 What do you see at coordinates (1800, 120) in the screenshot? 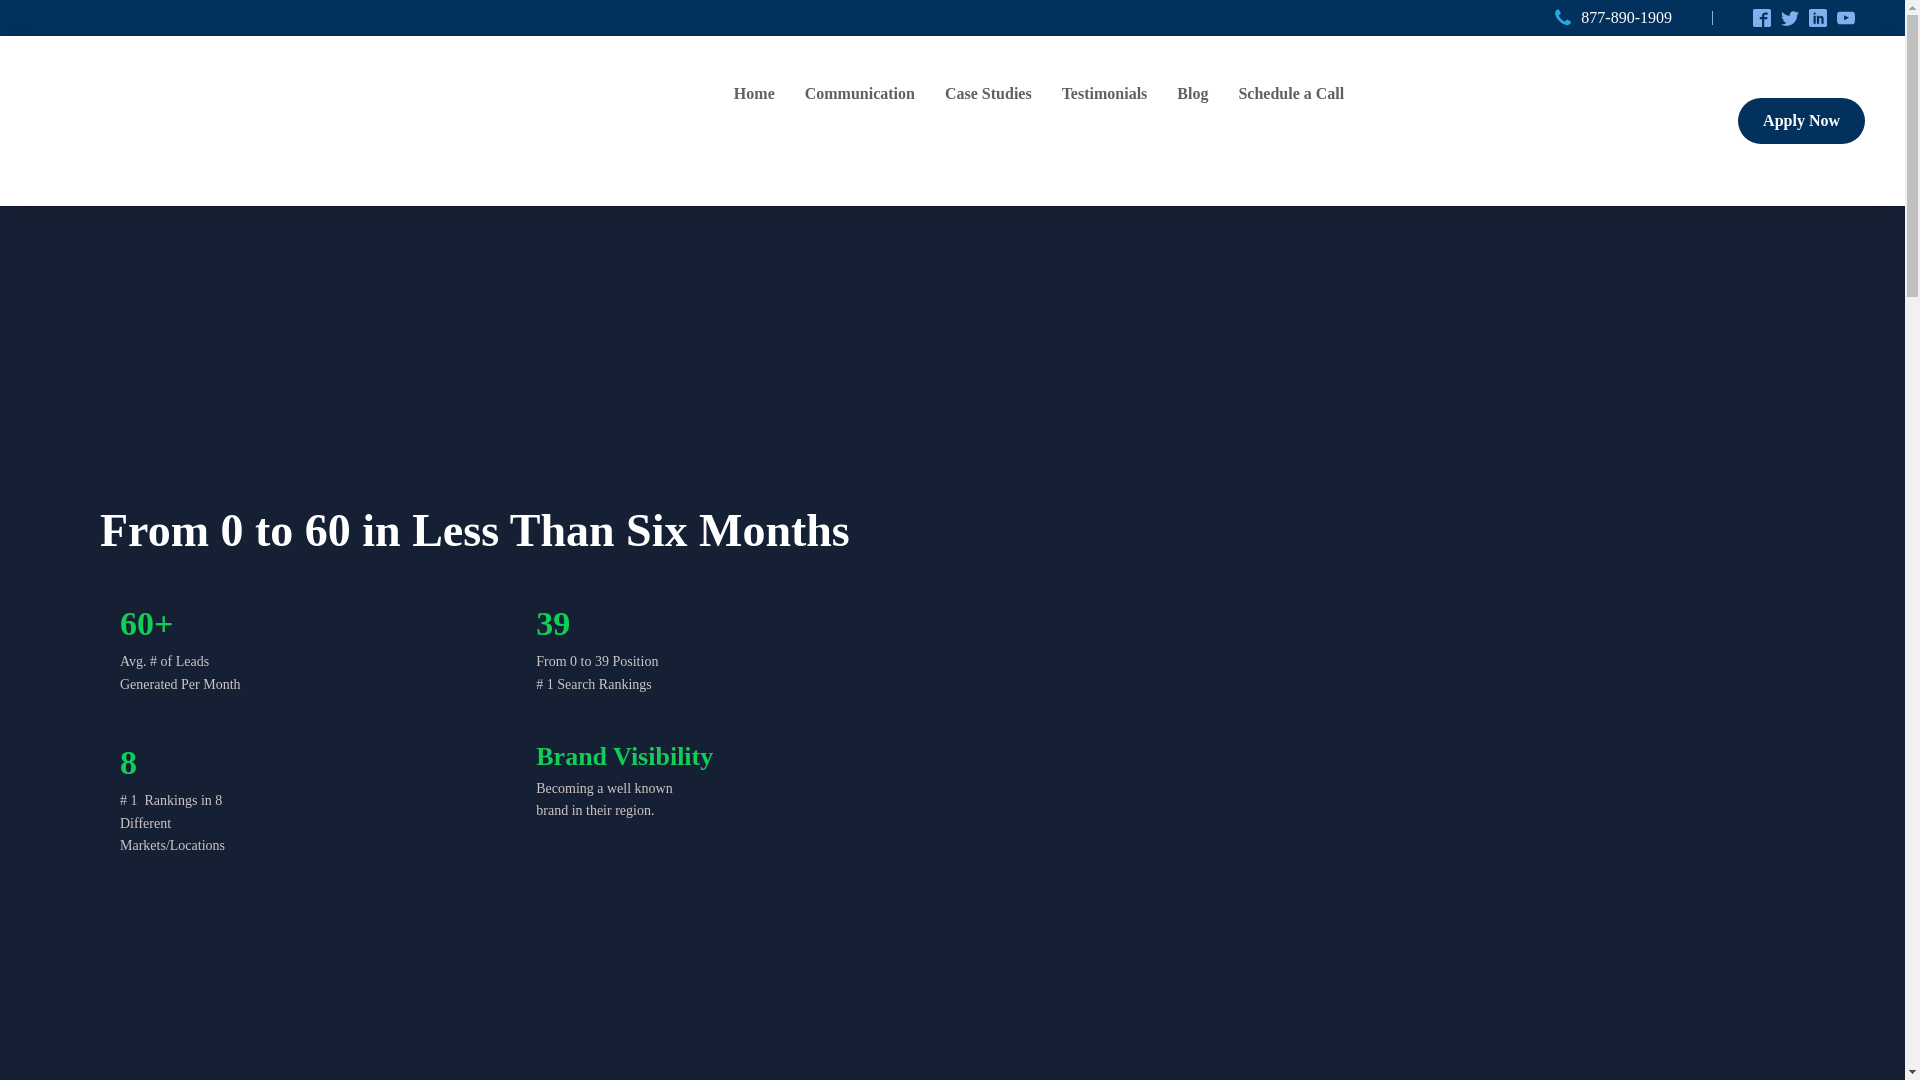
I see `Apply Now` at bounding box center [1800, 120].